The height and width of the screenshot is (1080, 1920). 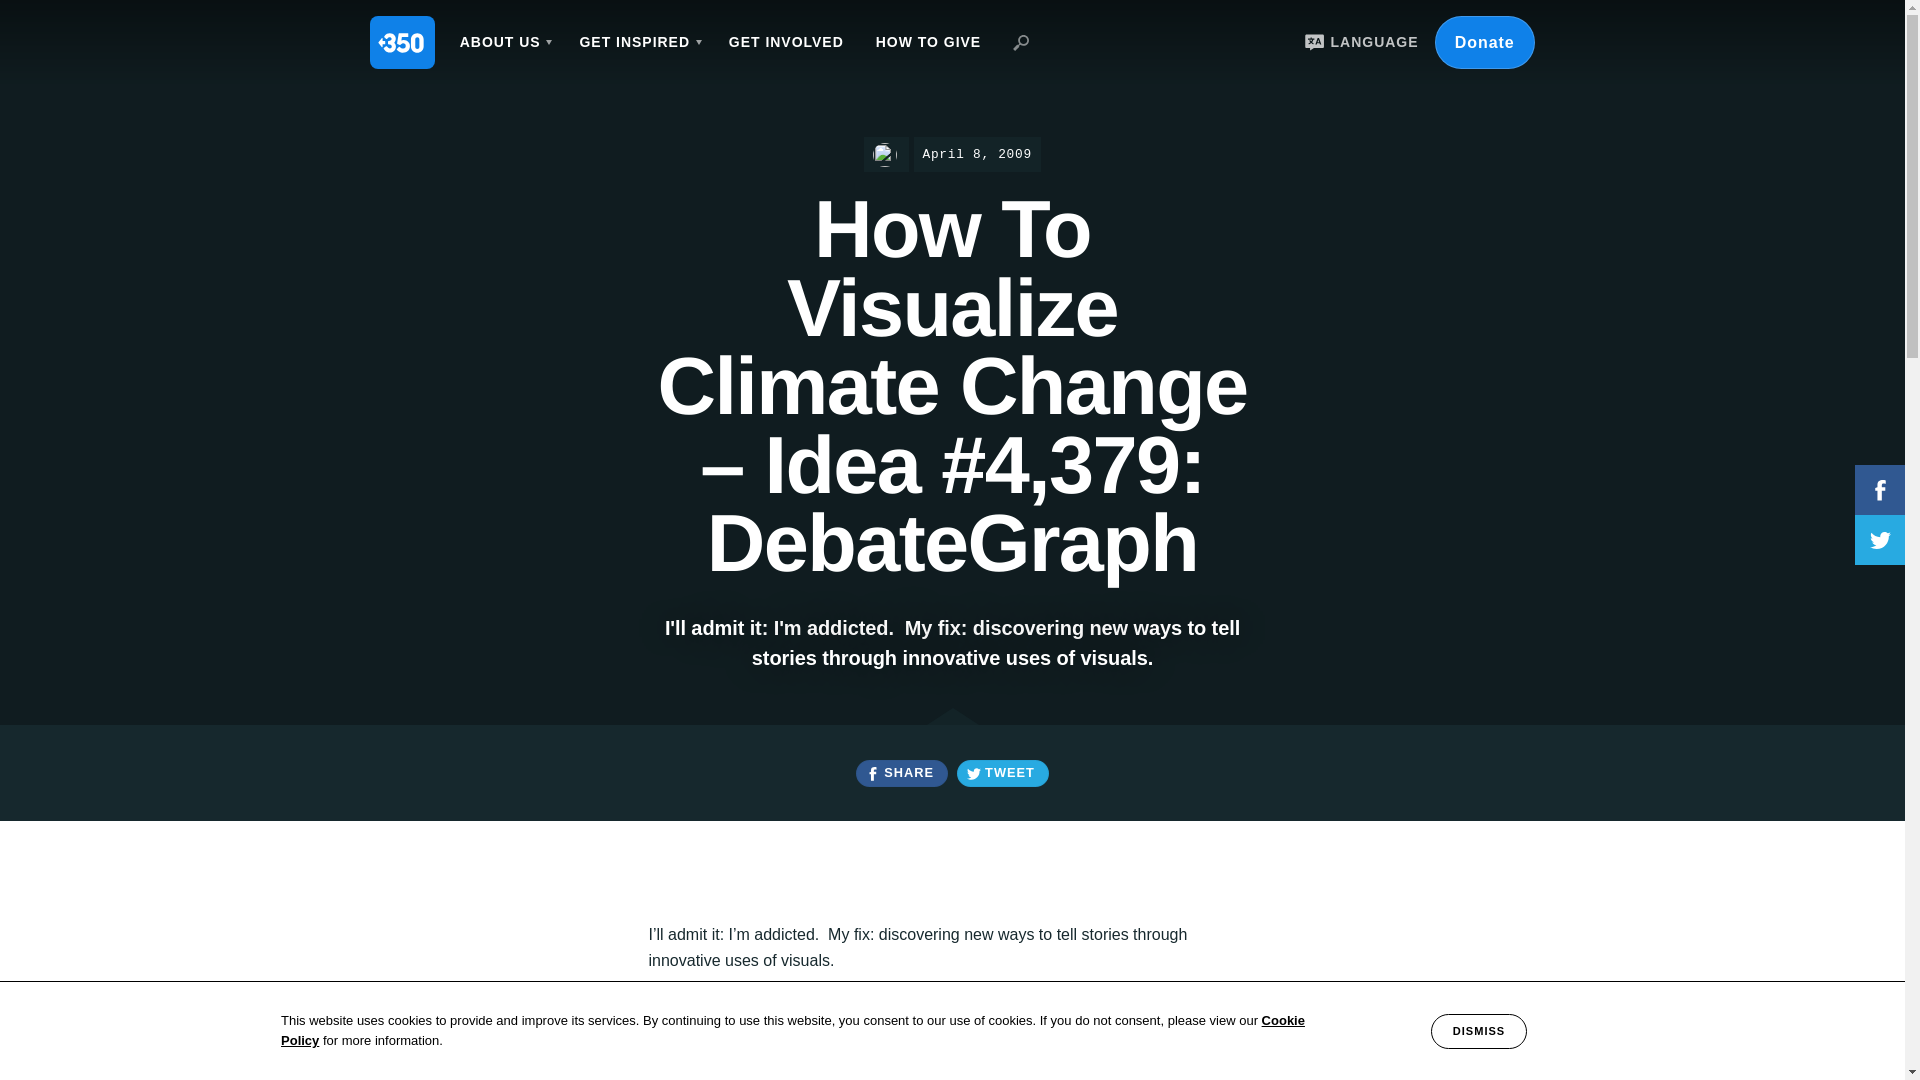 What do you see at coordinates (637, 42) in the screenshot?
I see `GET INSPIRED` at bounding box center [637, 42].